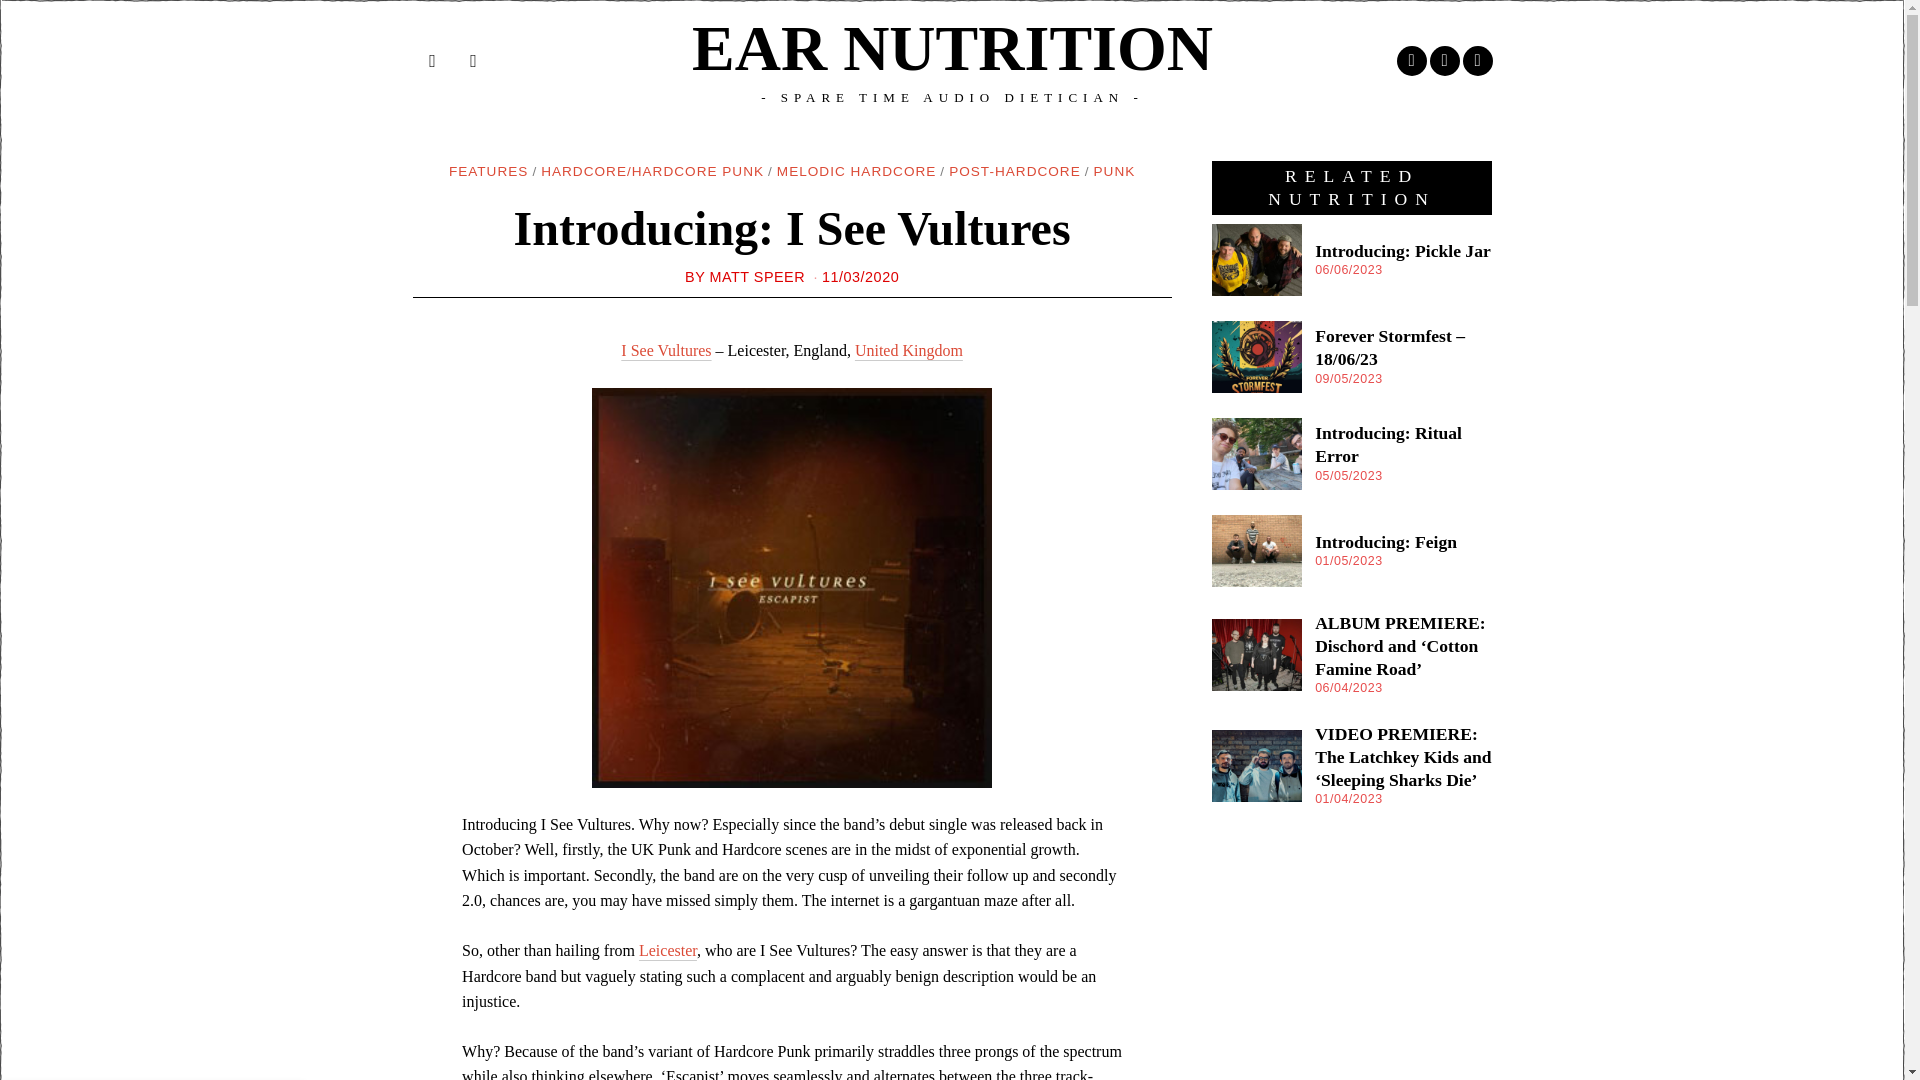  What do you see at coordinates (908, 350) in the screenshot?
I see `United Kingdom` at bounding box center [908, 350].